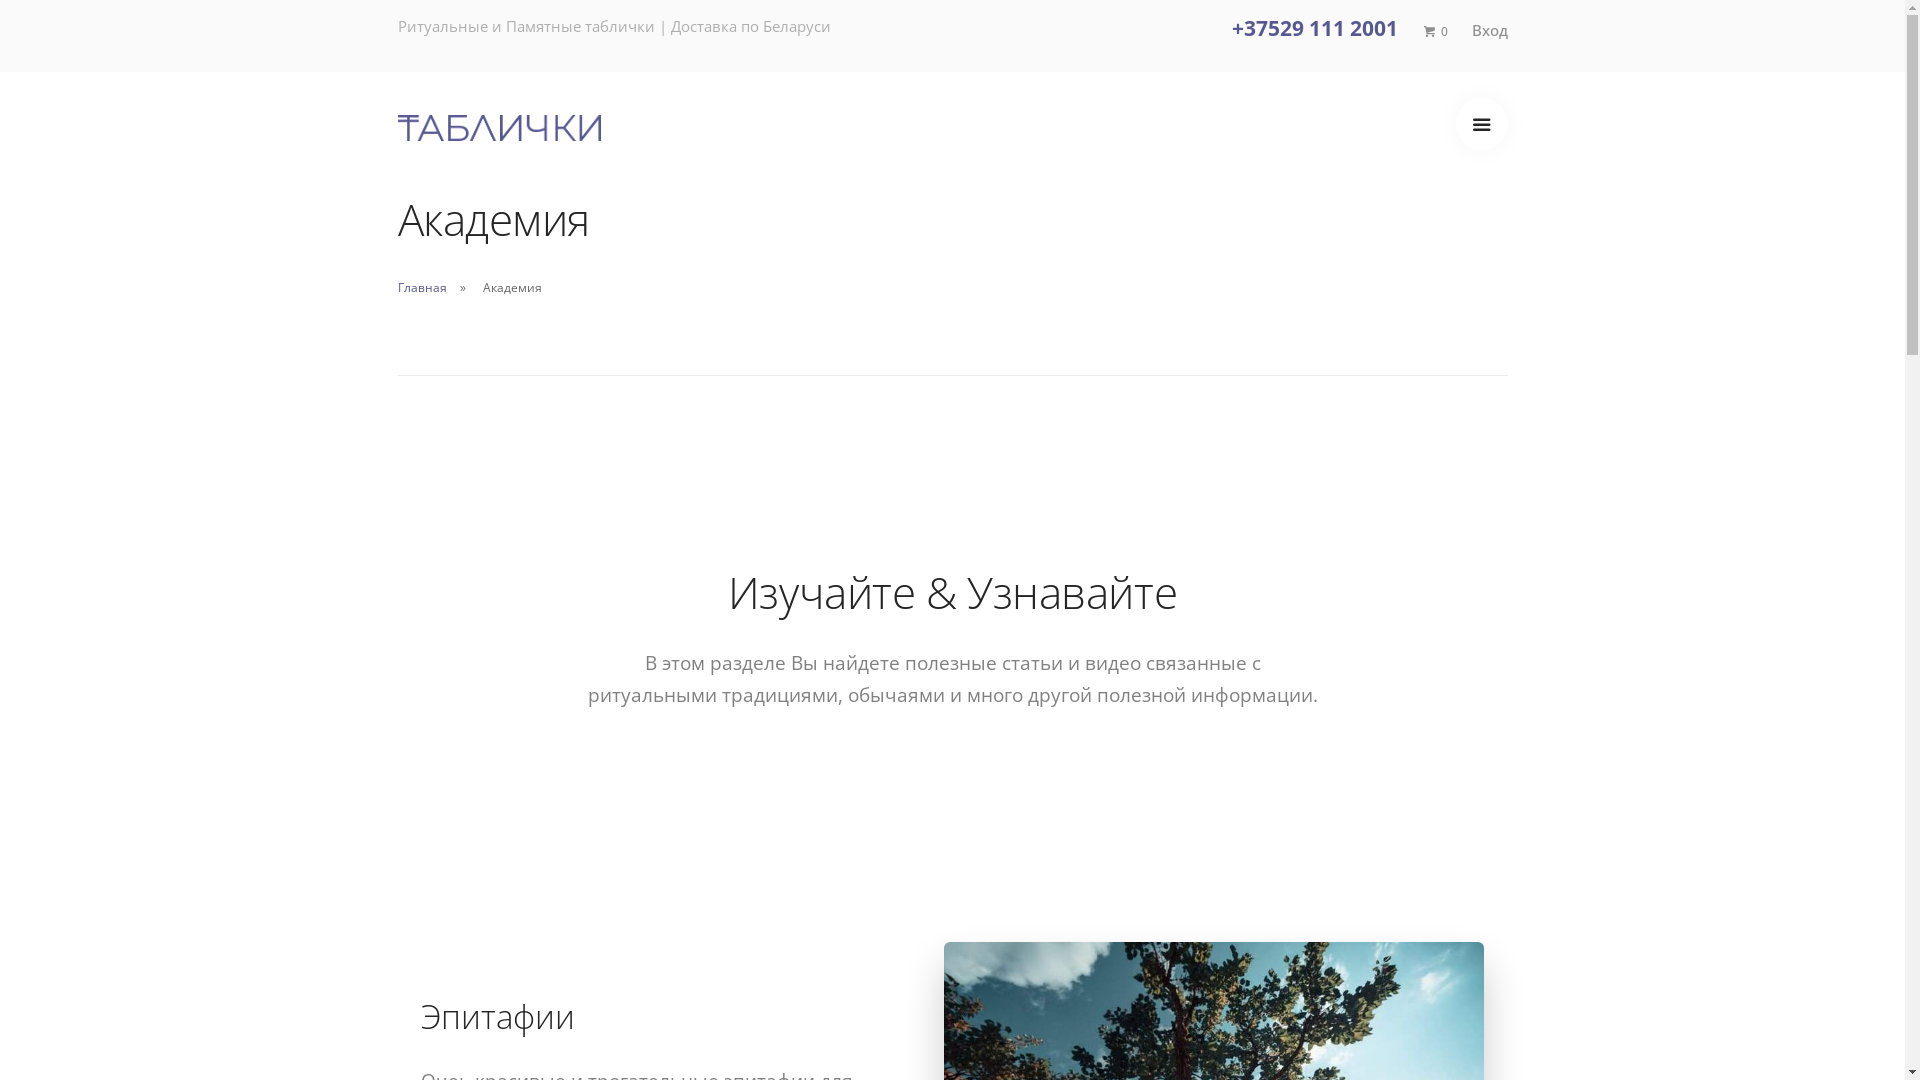  I want to click on 0, so click(1434, 32).